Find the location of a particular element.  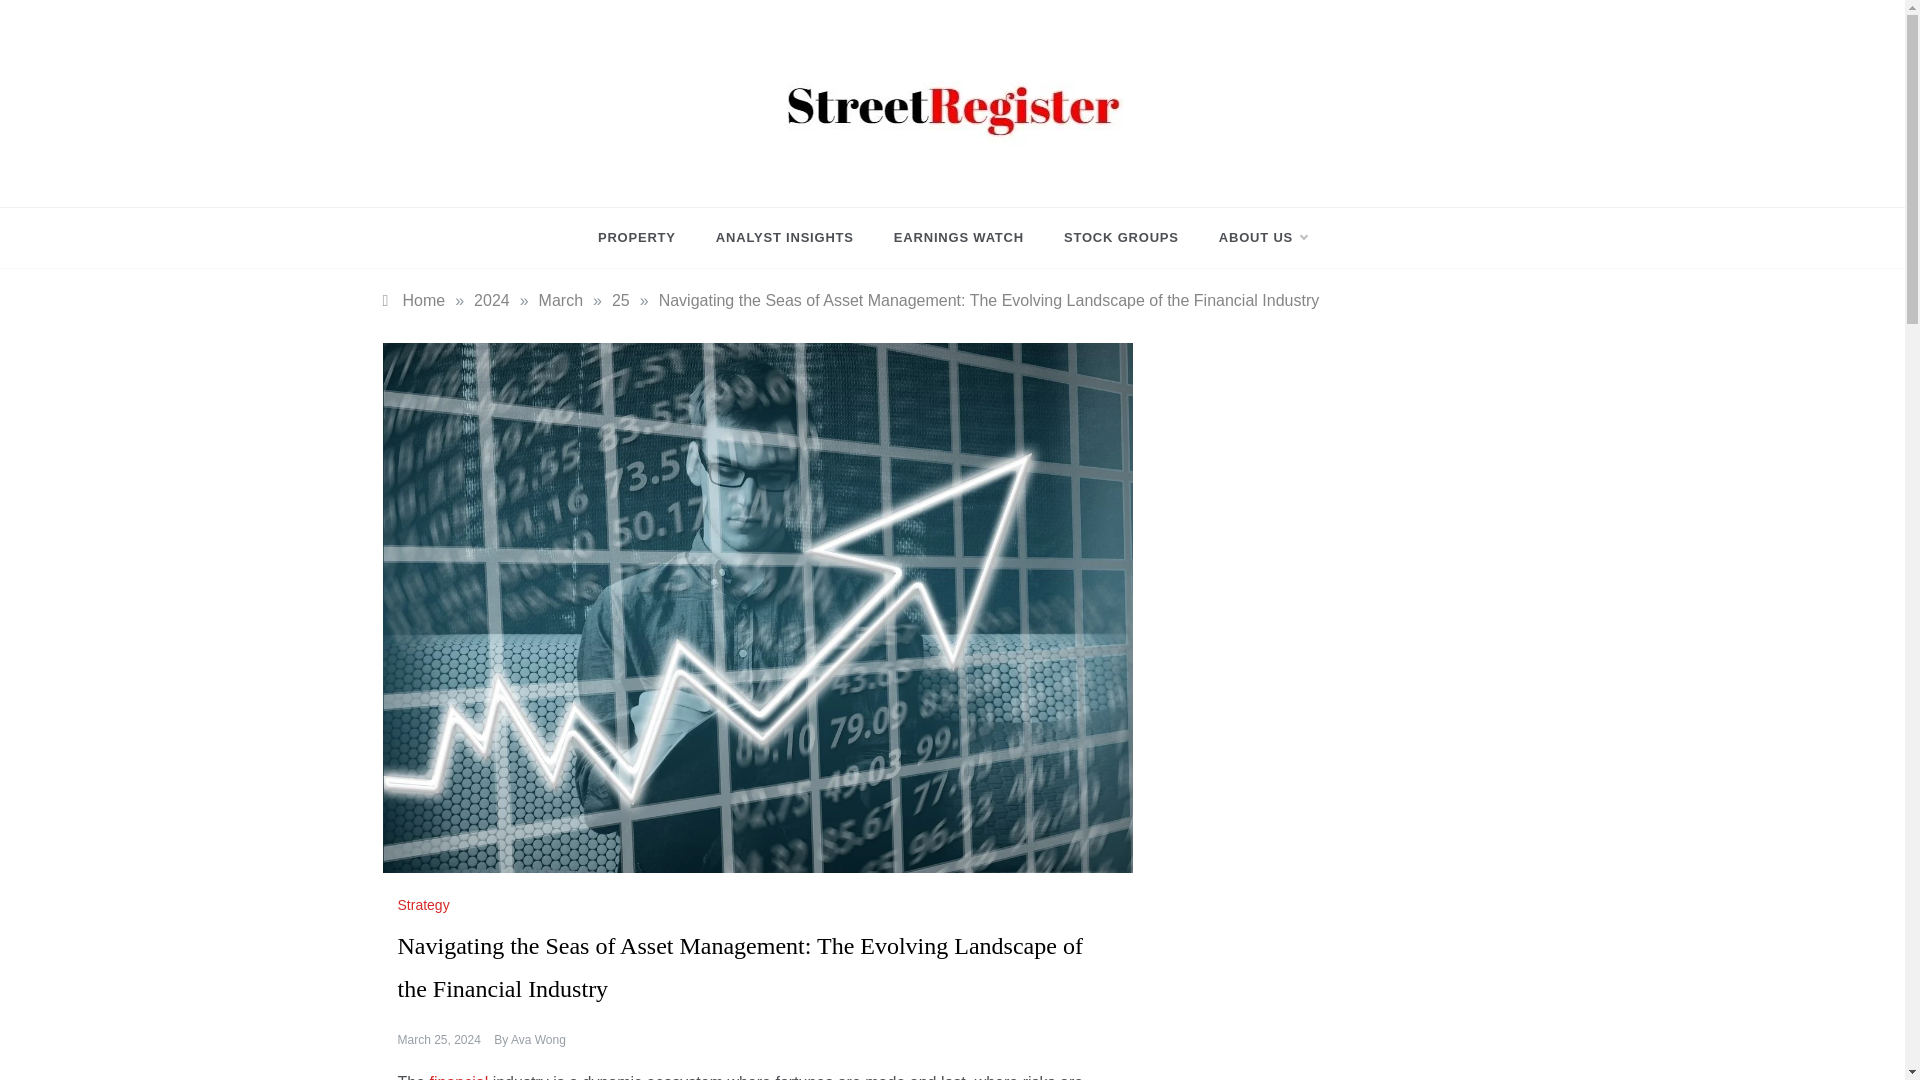

ABOUT US is located at coordinates (1252, 238).